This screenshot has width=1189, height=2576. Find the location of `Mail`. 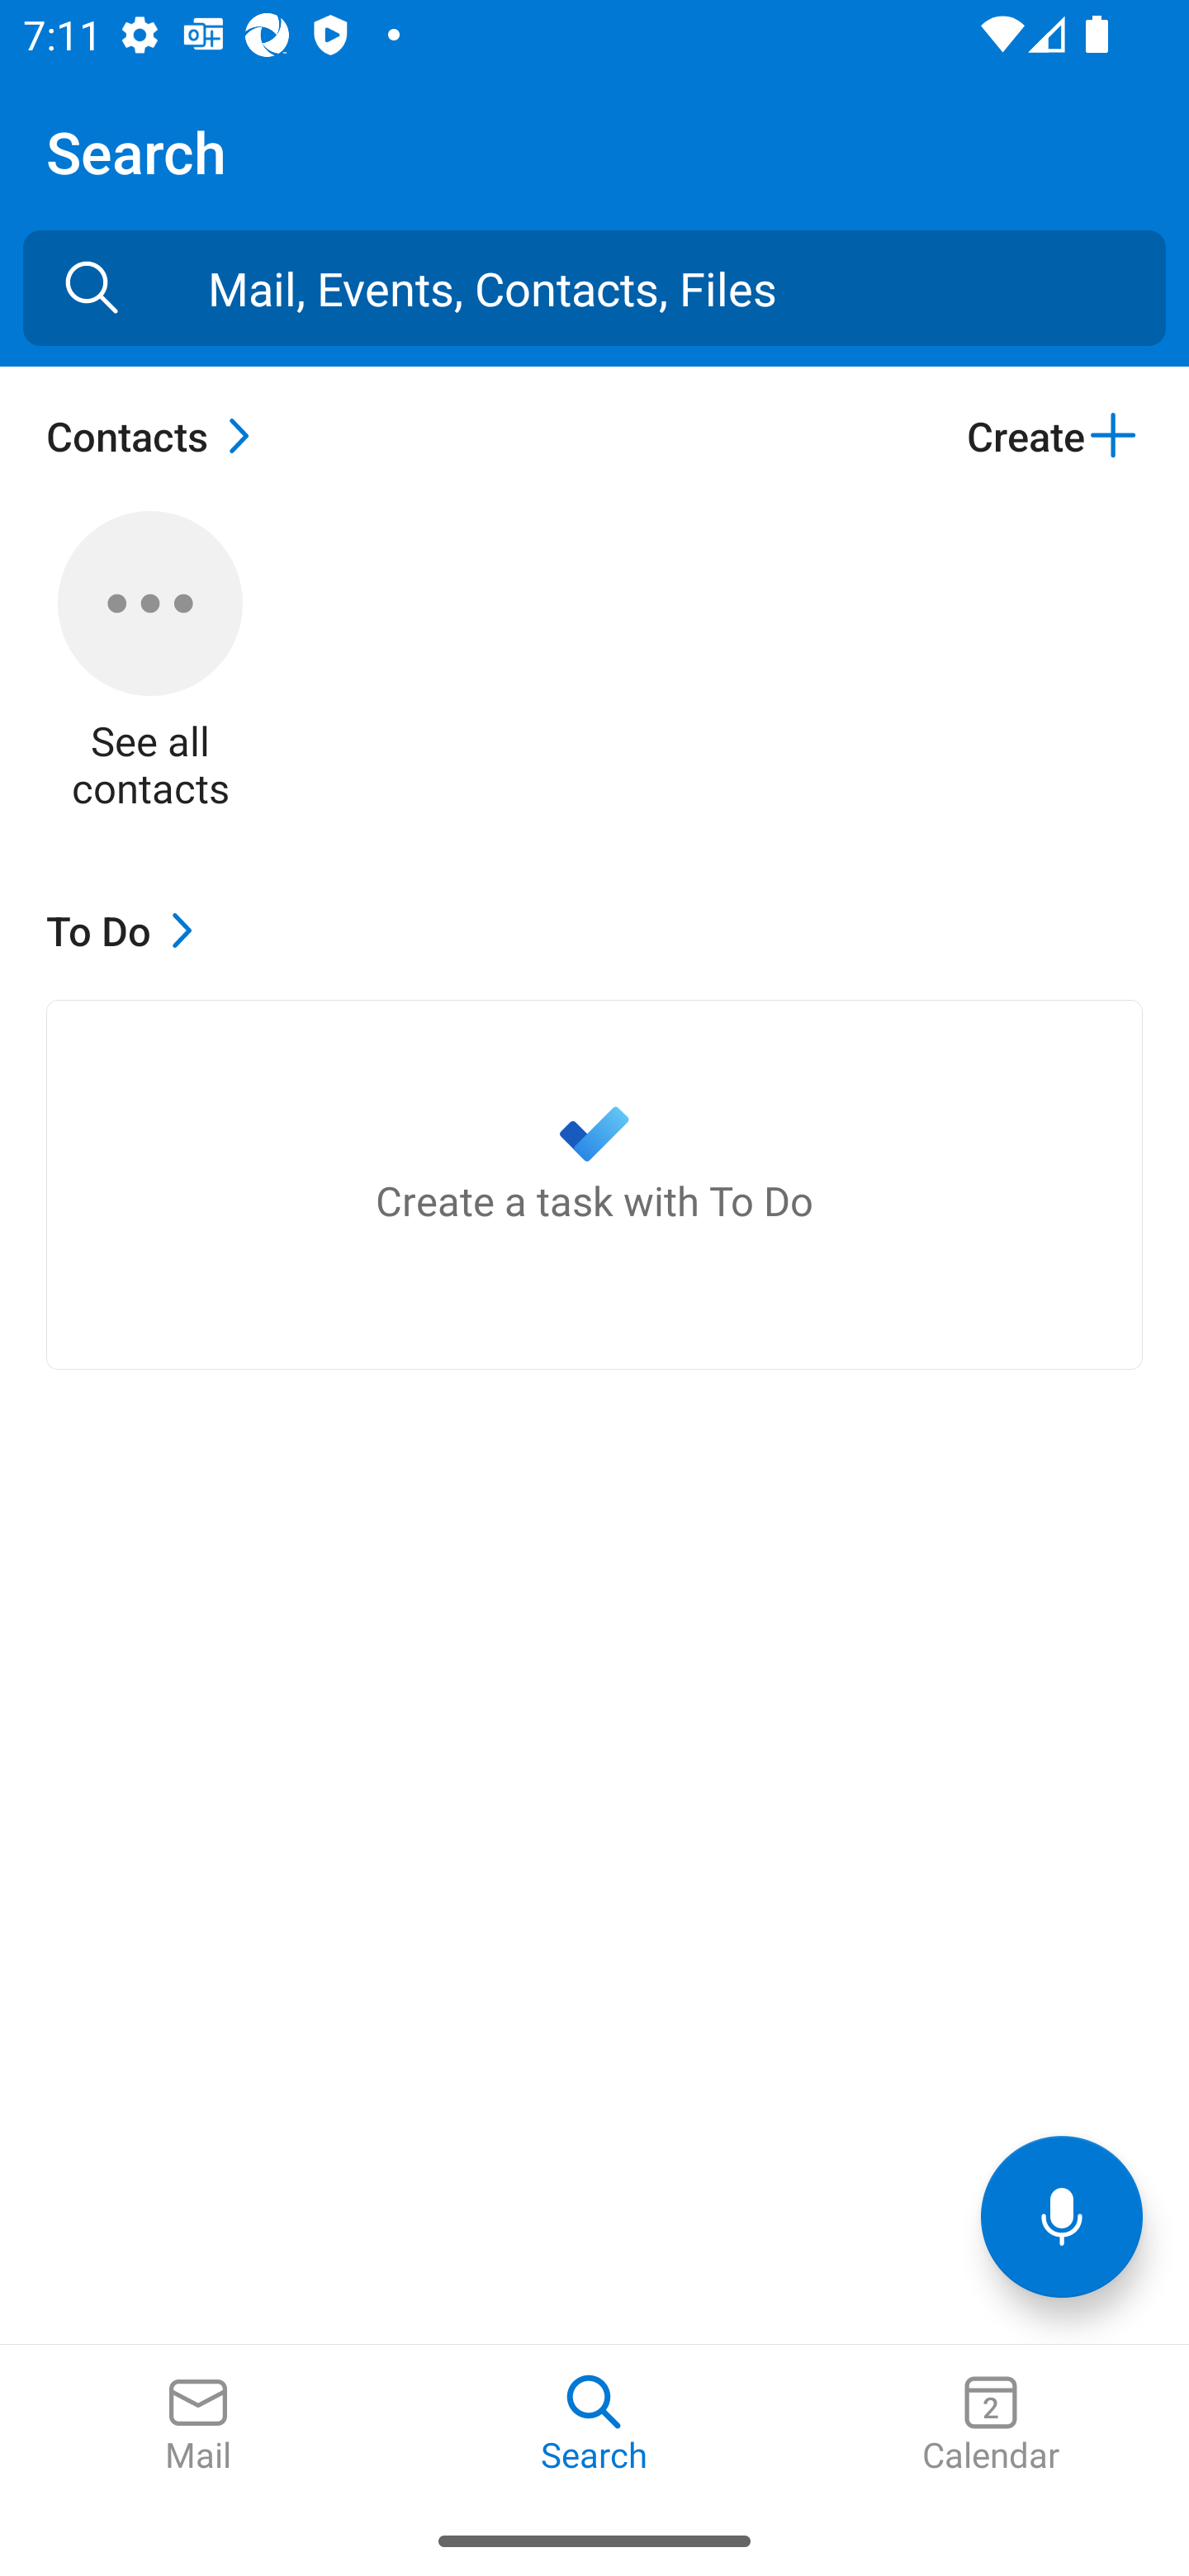

Mail is located at coordinates (198, 2425).